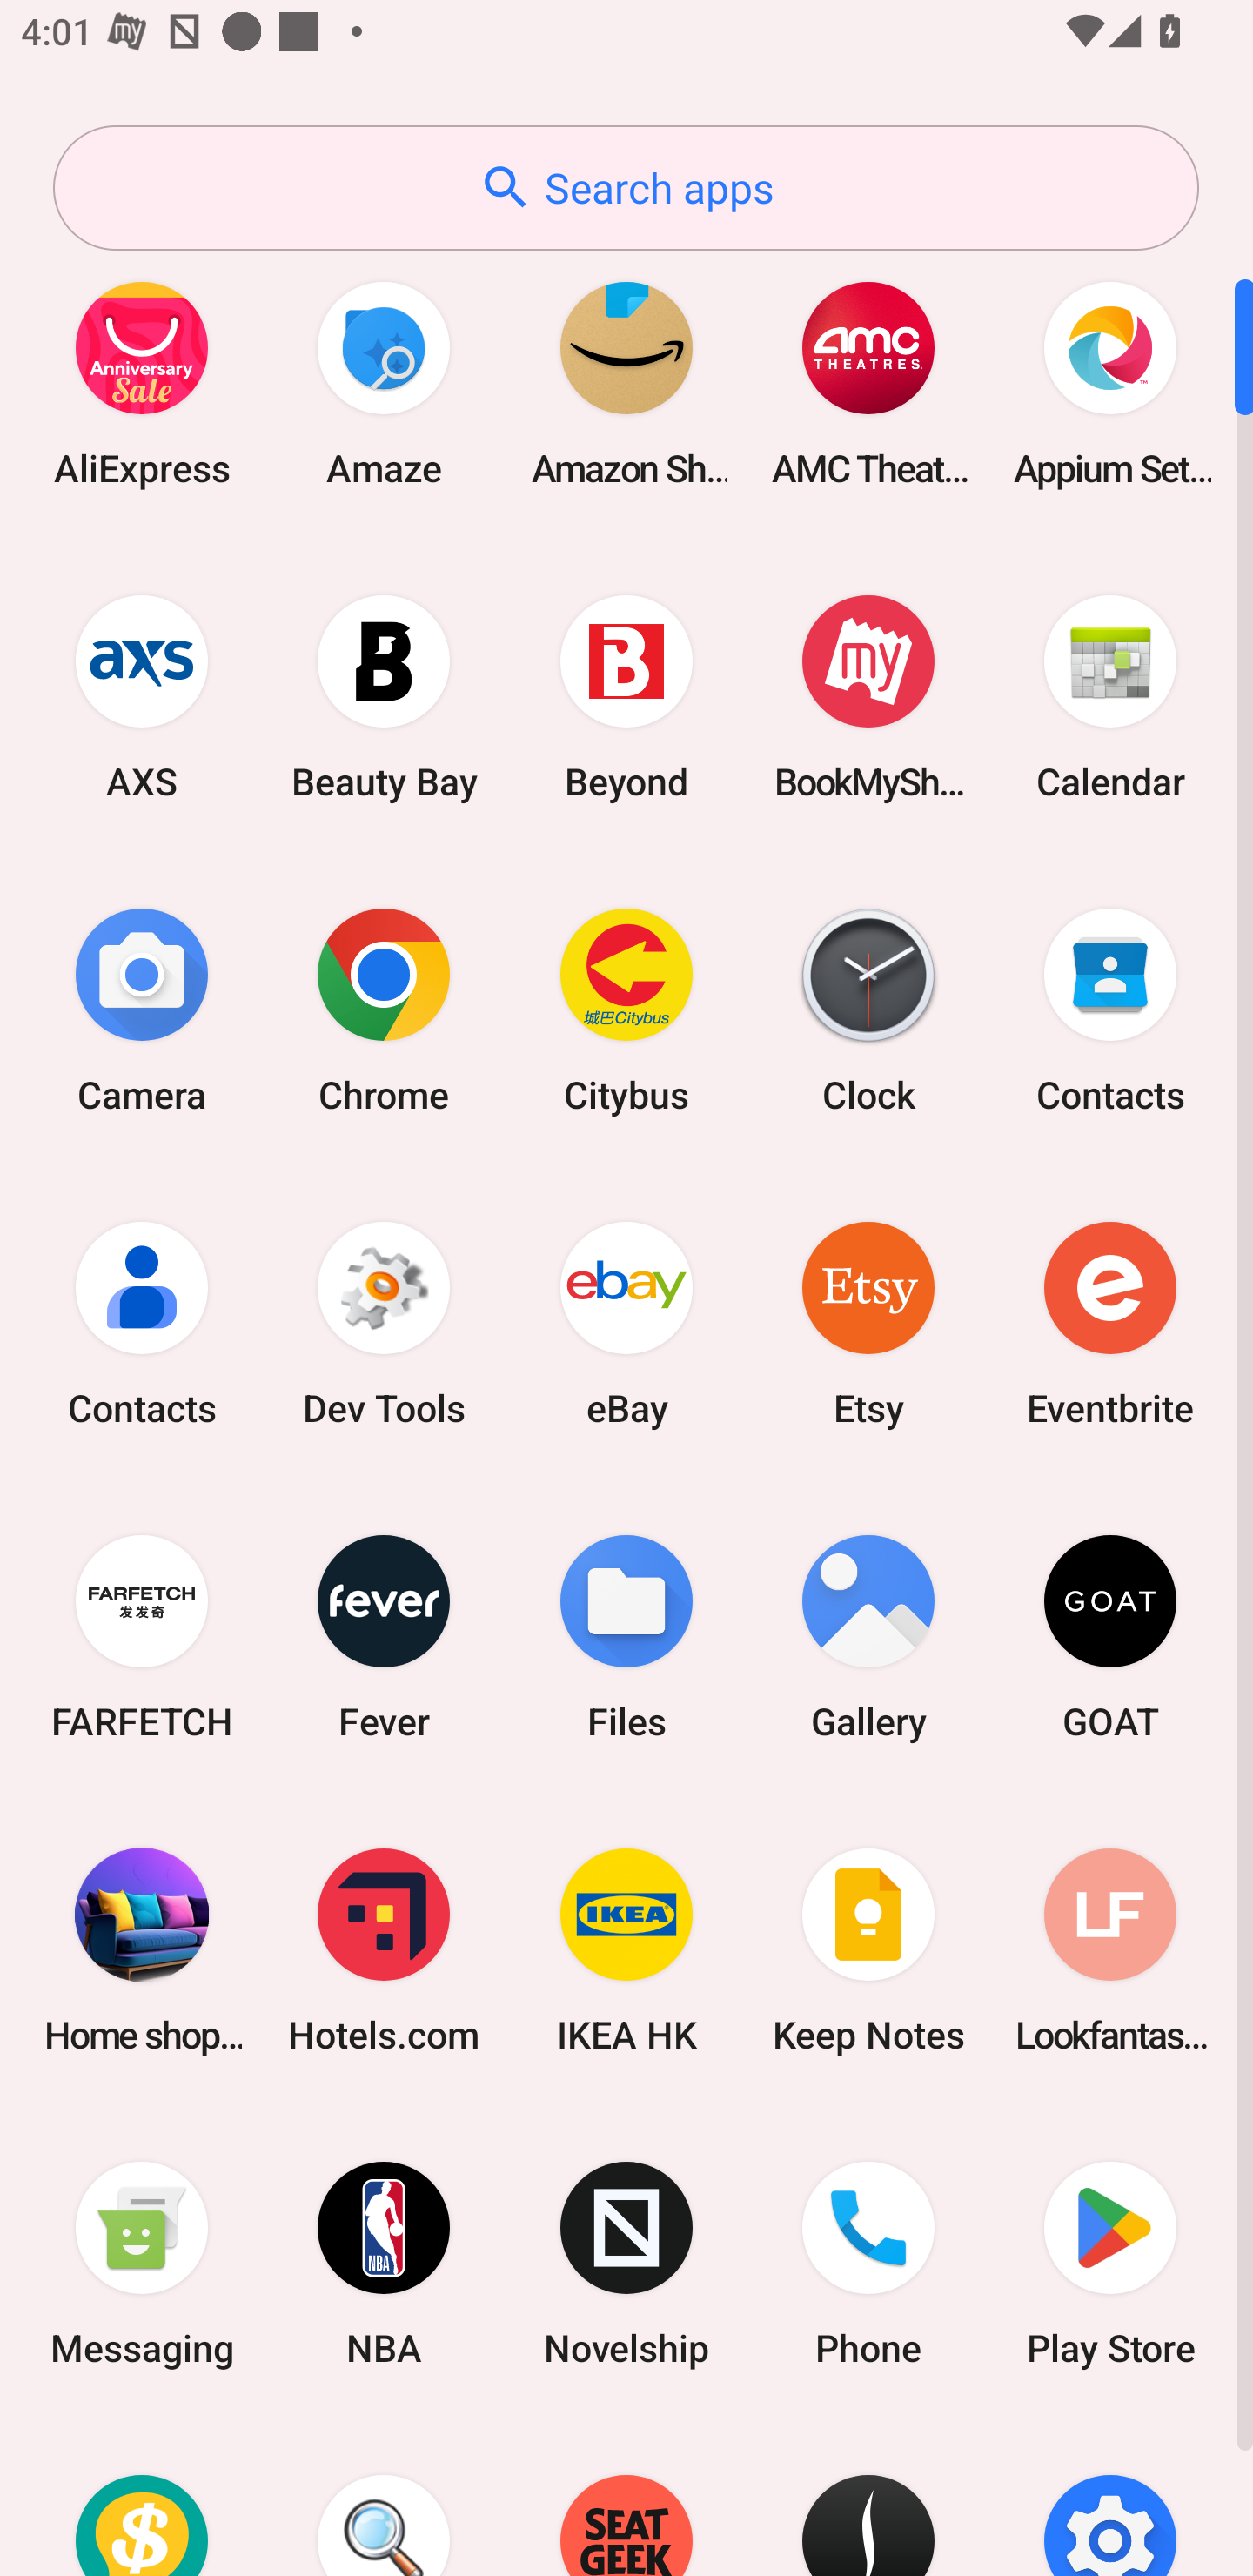 The width and height of the screenshot is (1253, 2576). I want to click on Keep Notes, so click(868, 1949).